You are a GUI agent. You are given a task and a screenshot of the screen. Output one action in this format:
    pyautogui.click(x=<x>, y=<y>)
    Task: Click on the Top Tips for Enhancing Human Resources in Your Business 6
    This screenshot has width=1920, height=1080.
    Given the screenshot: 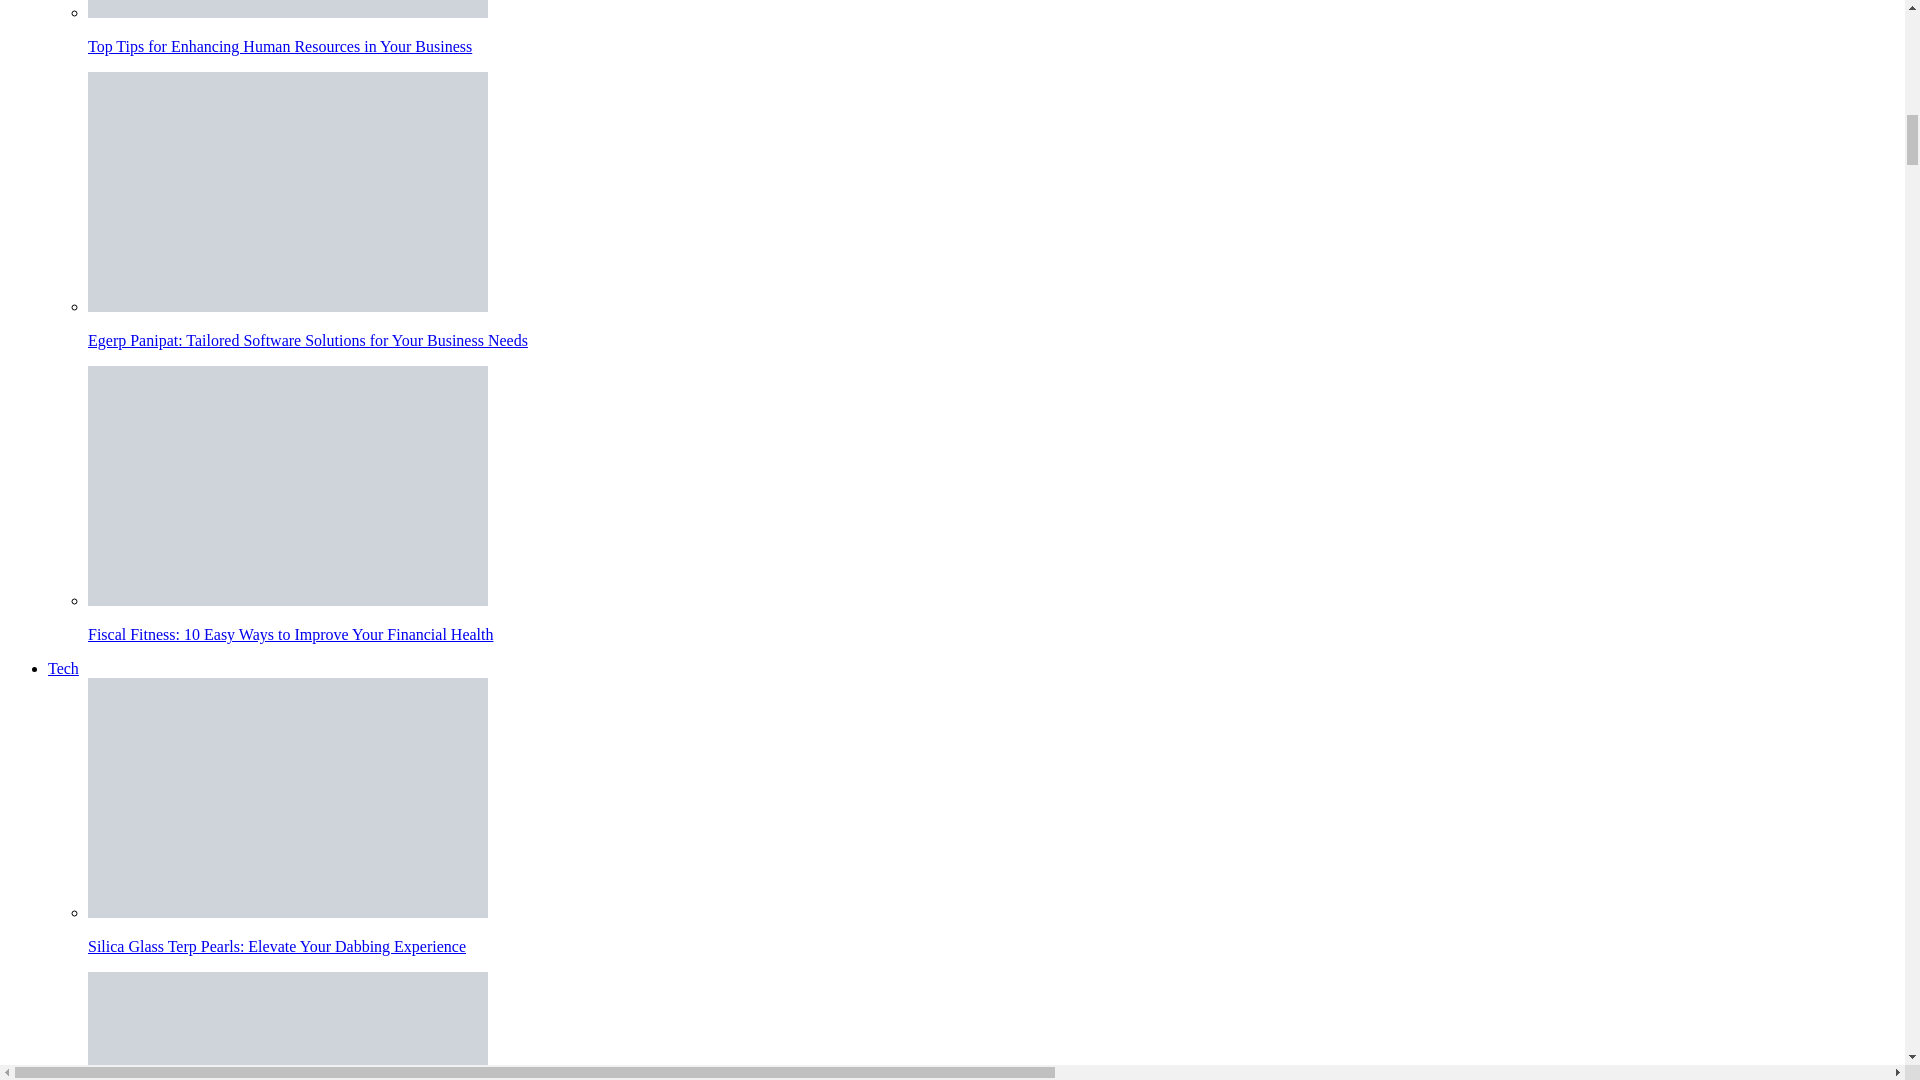 What is the action you would take?
    pyautogui.click(x=288, y=9)
    